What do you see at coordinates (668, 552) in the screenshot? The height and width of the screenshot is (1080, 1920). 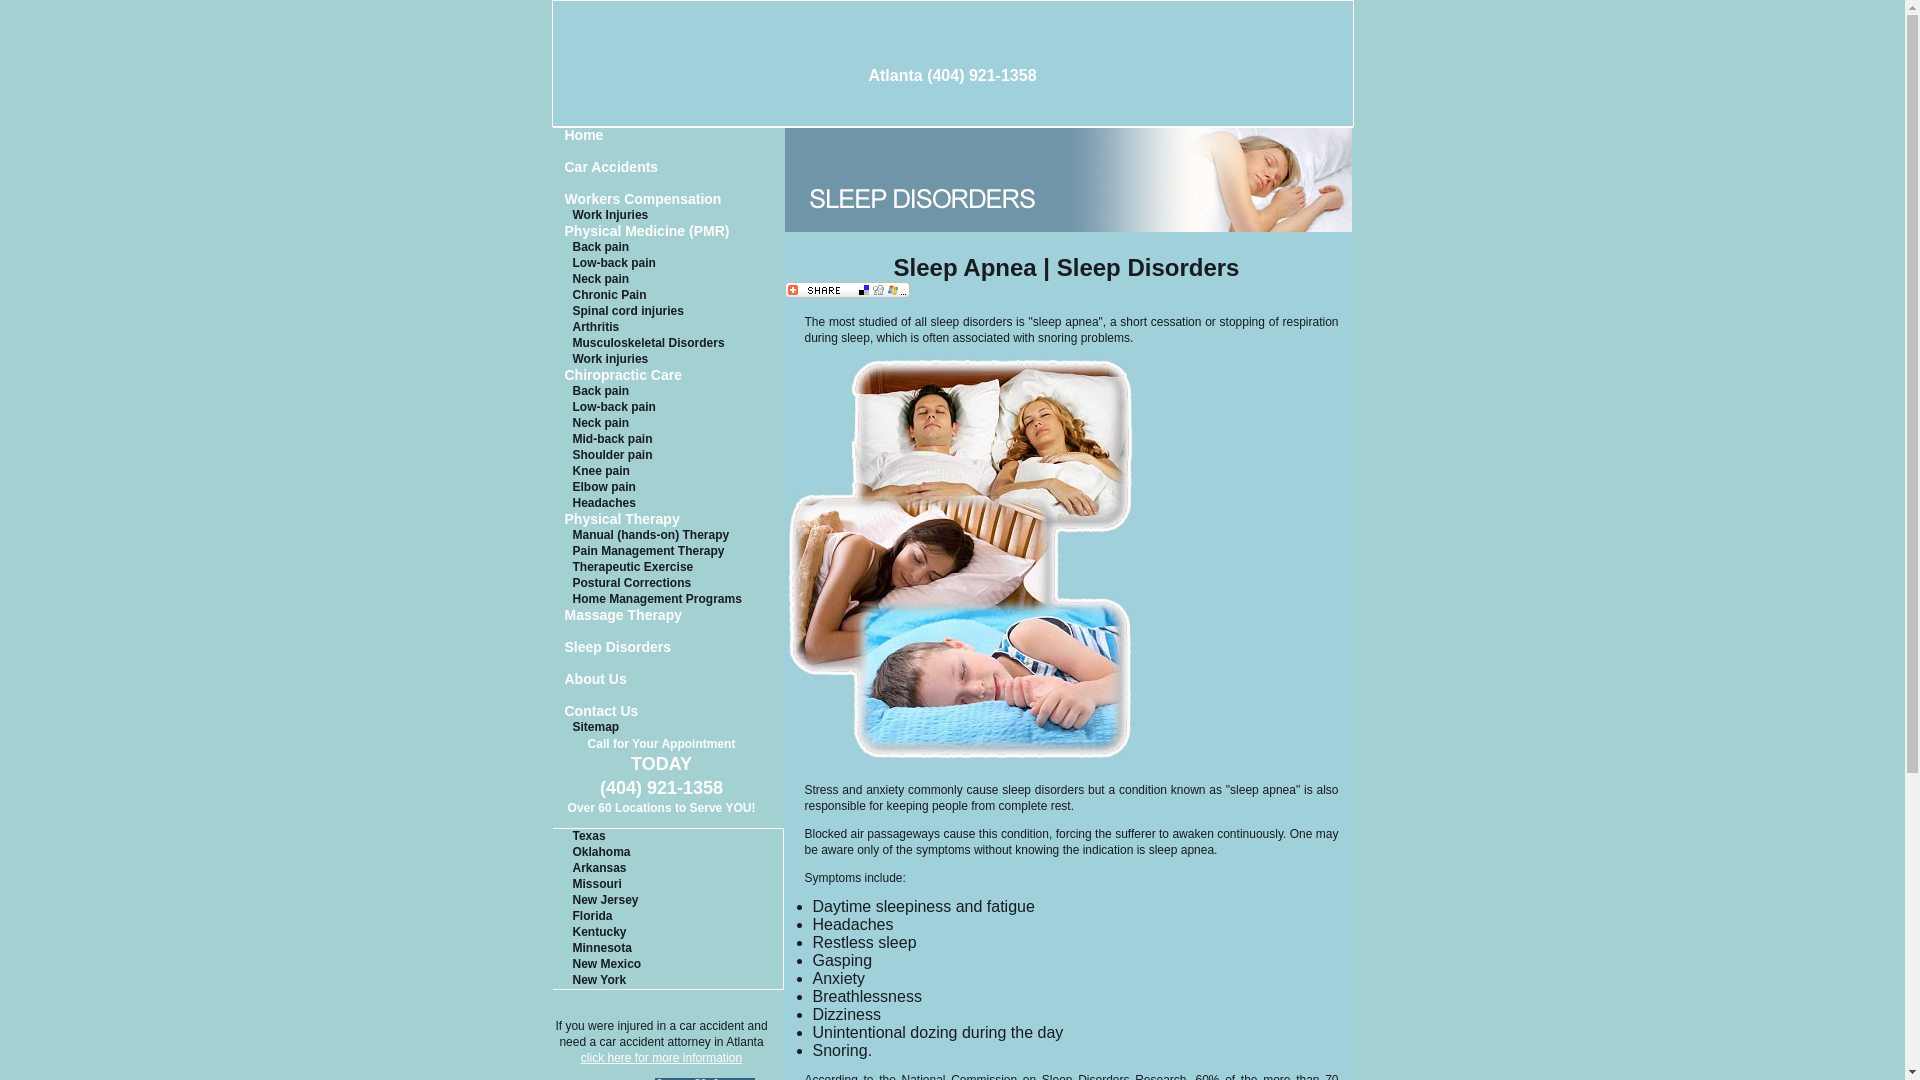 I see `Pain Management Therapy` at bounding box center [668, 552].